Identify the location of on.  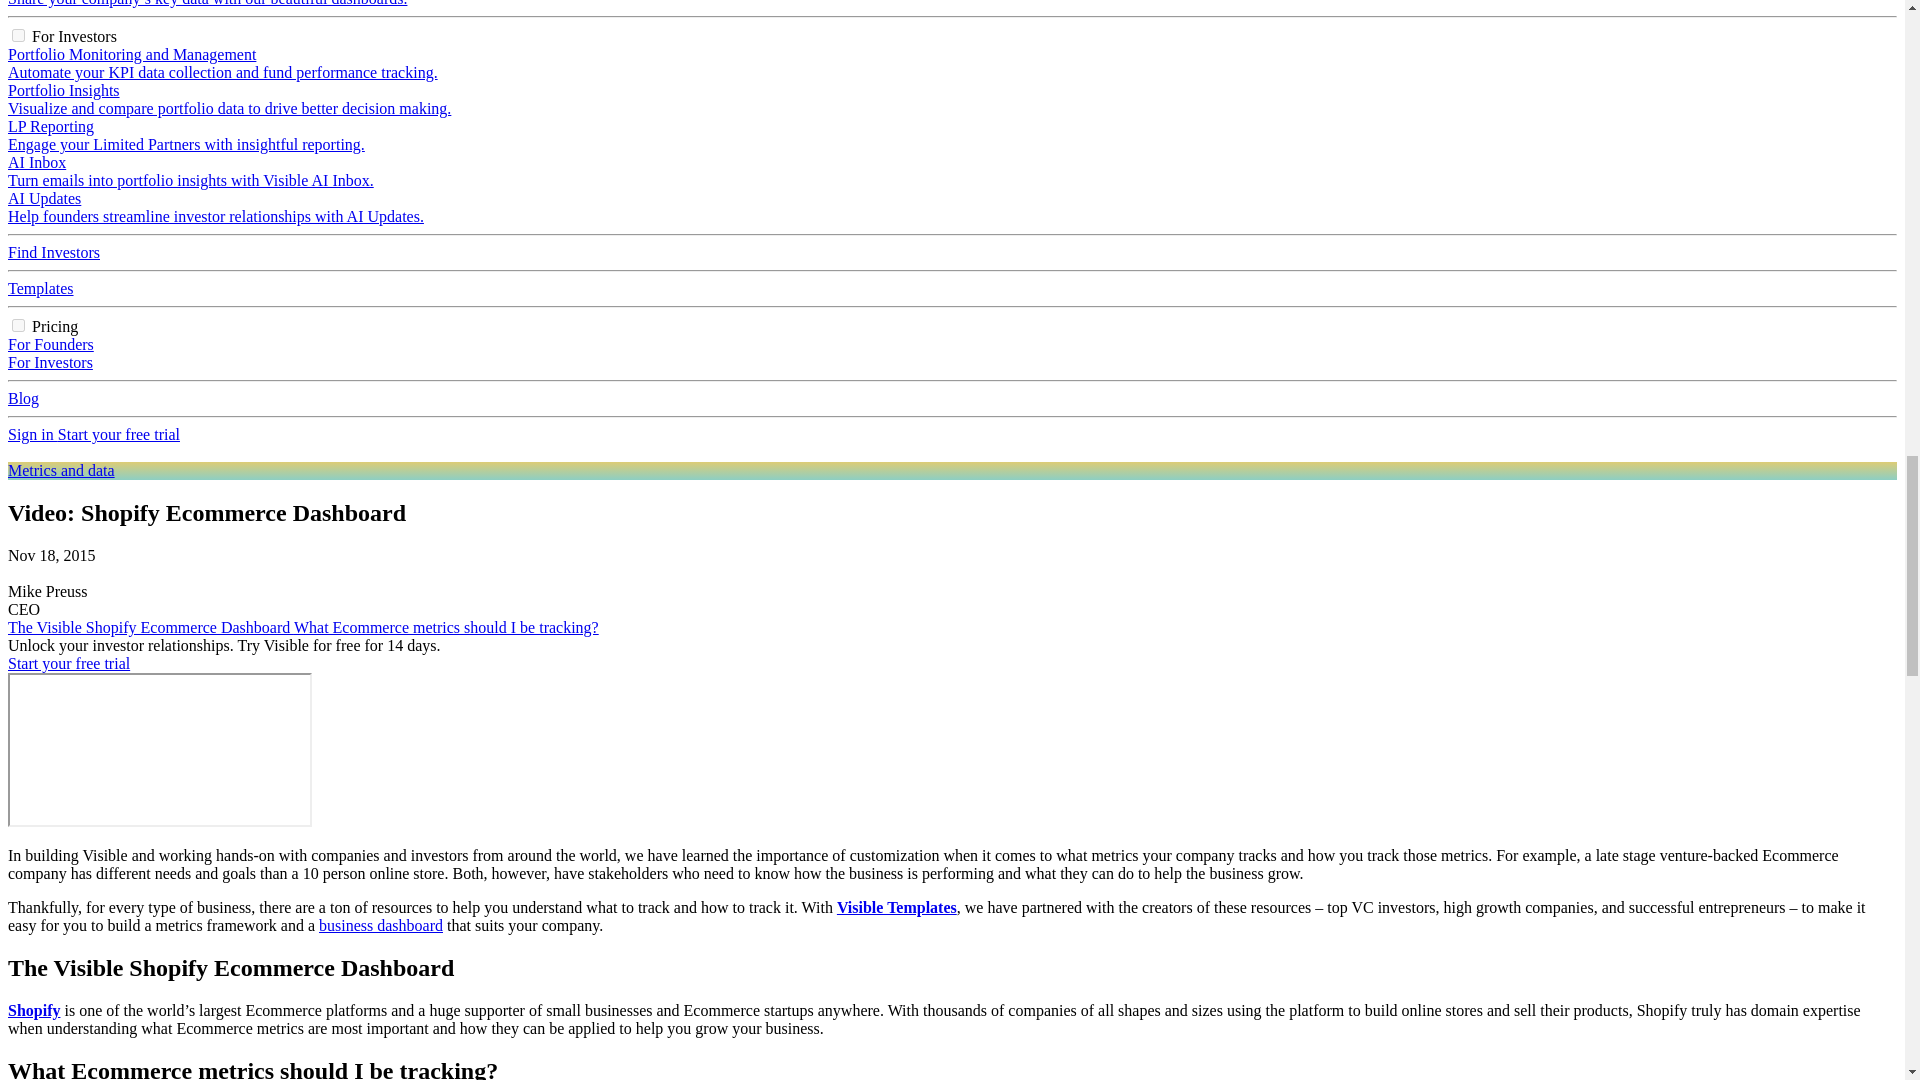
(18, 324).